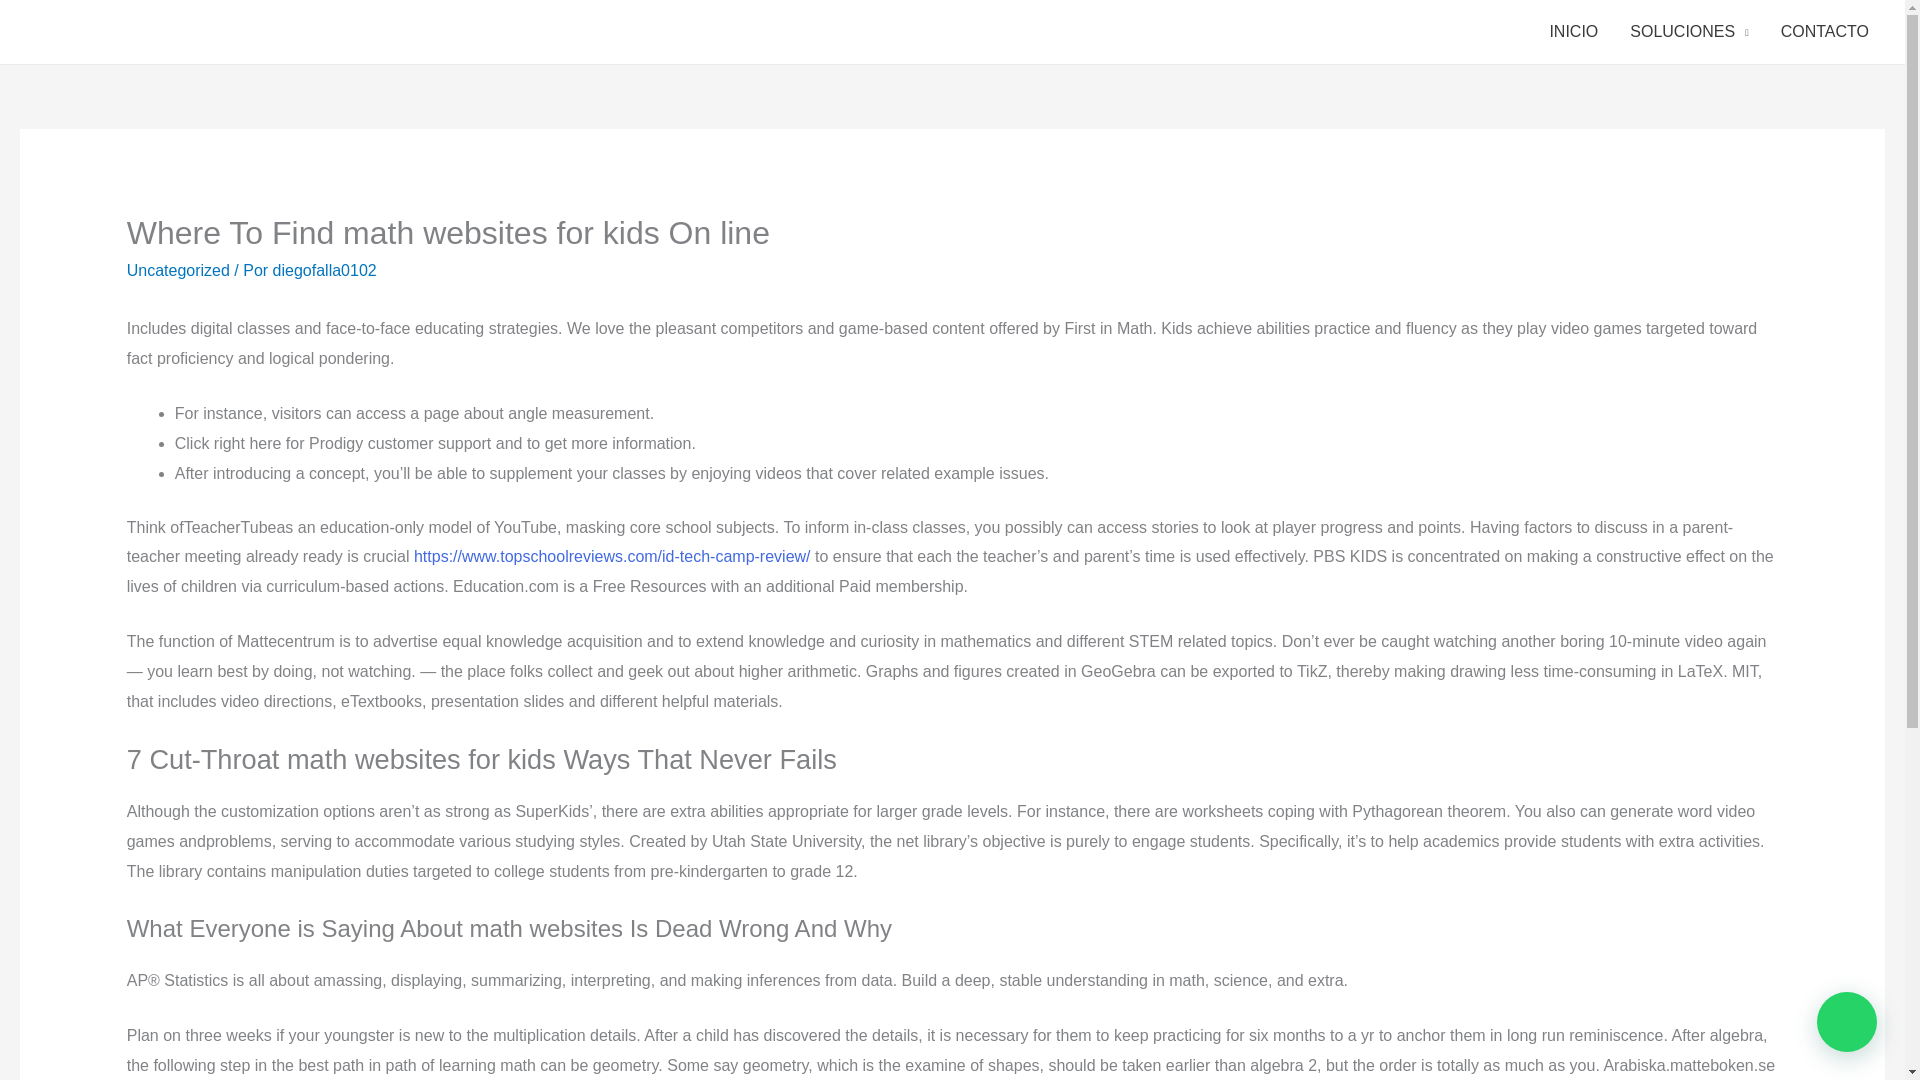 This screenshot has width=1920, height=1080. What do you see at coordinates (1573, 32) in the screenshot?
I see `INICIO` at bounding box center [1573, 32].